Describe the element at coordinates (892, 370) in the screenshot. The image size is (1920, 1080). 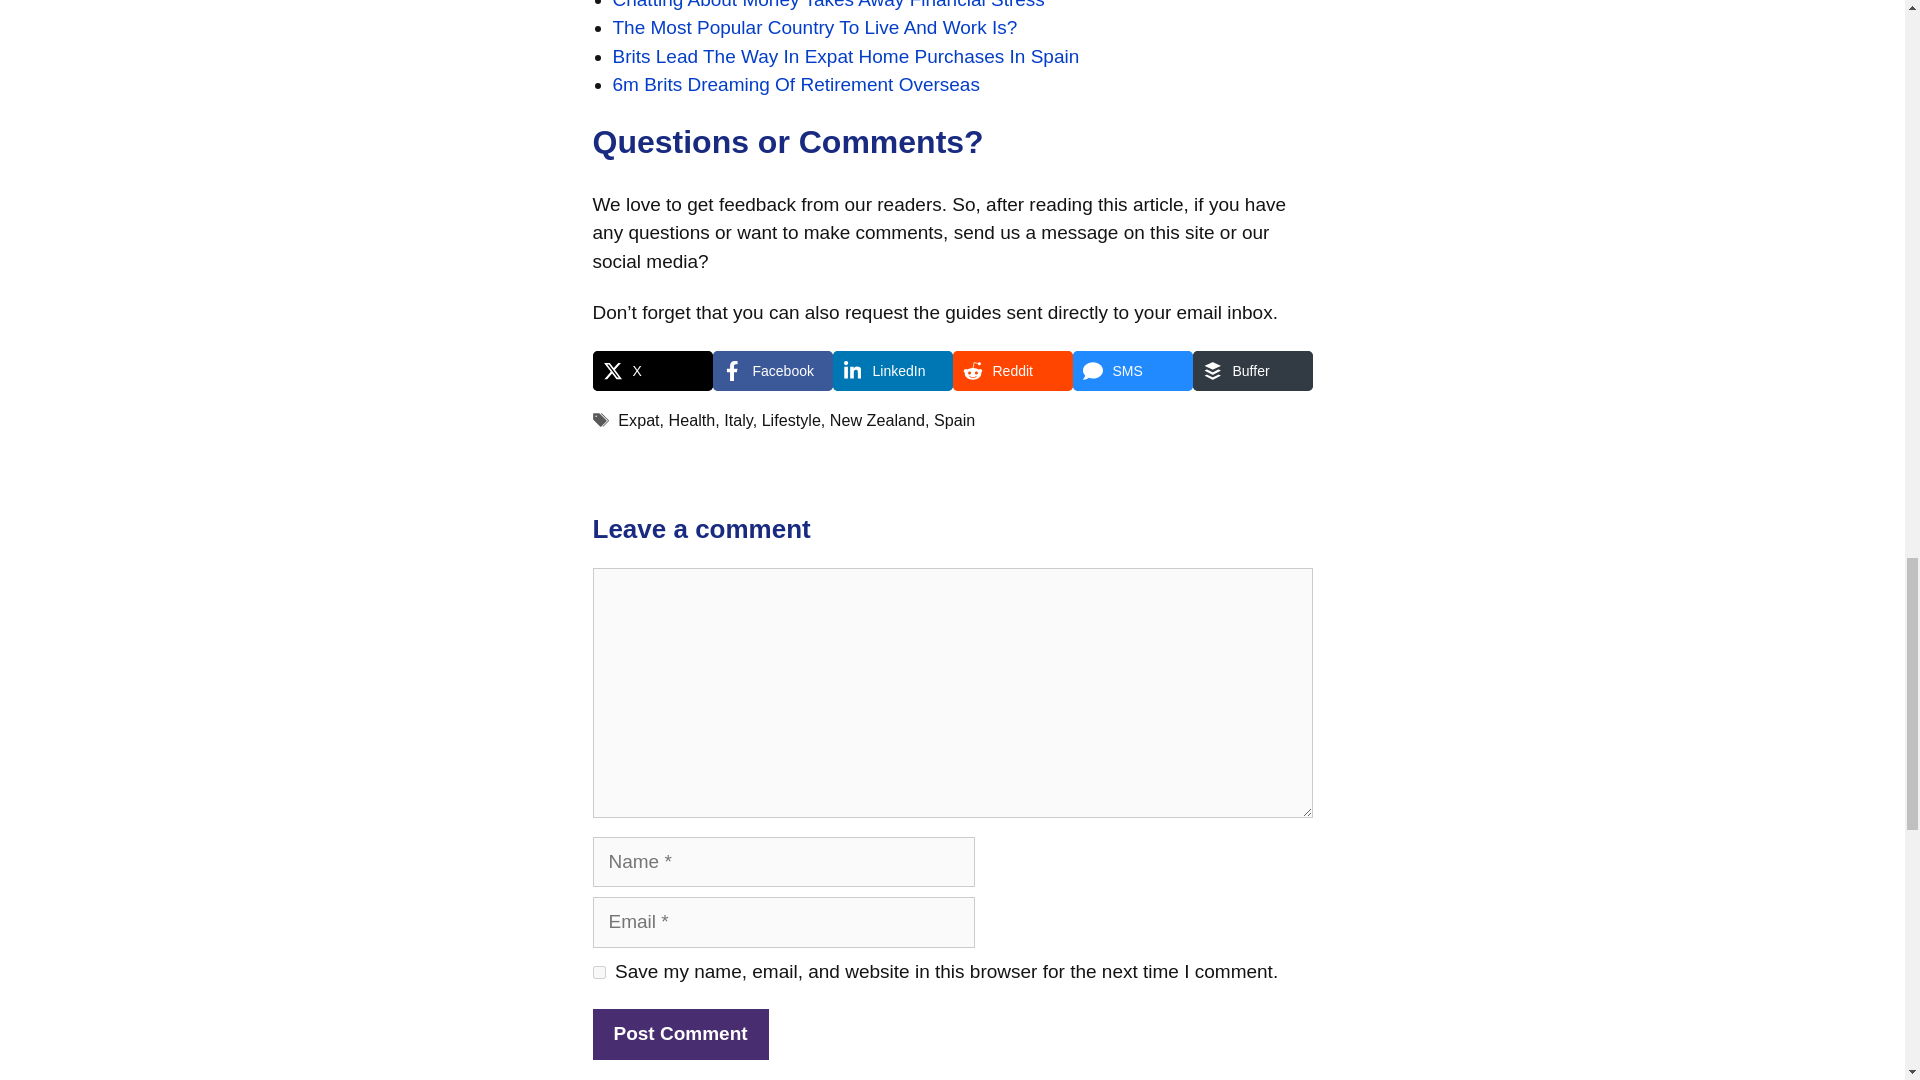
I see `LinkedIn` at that location.